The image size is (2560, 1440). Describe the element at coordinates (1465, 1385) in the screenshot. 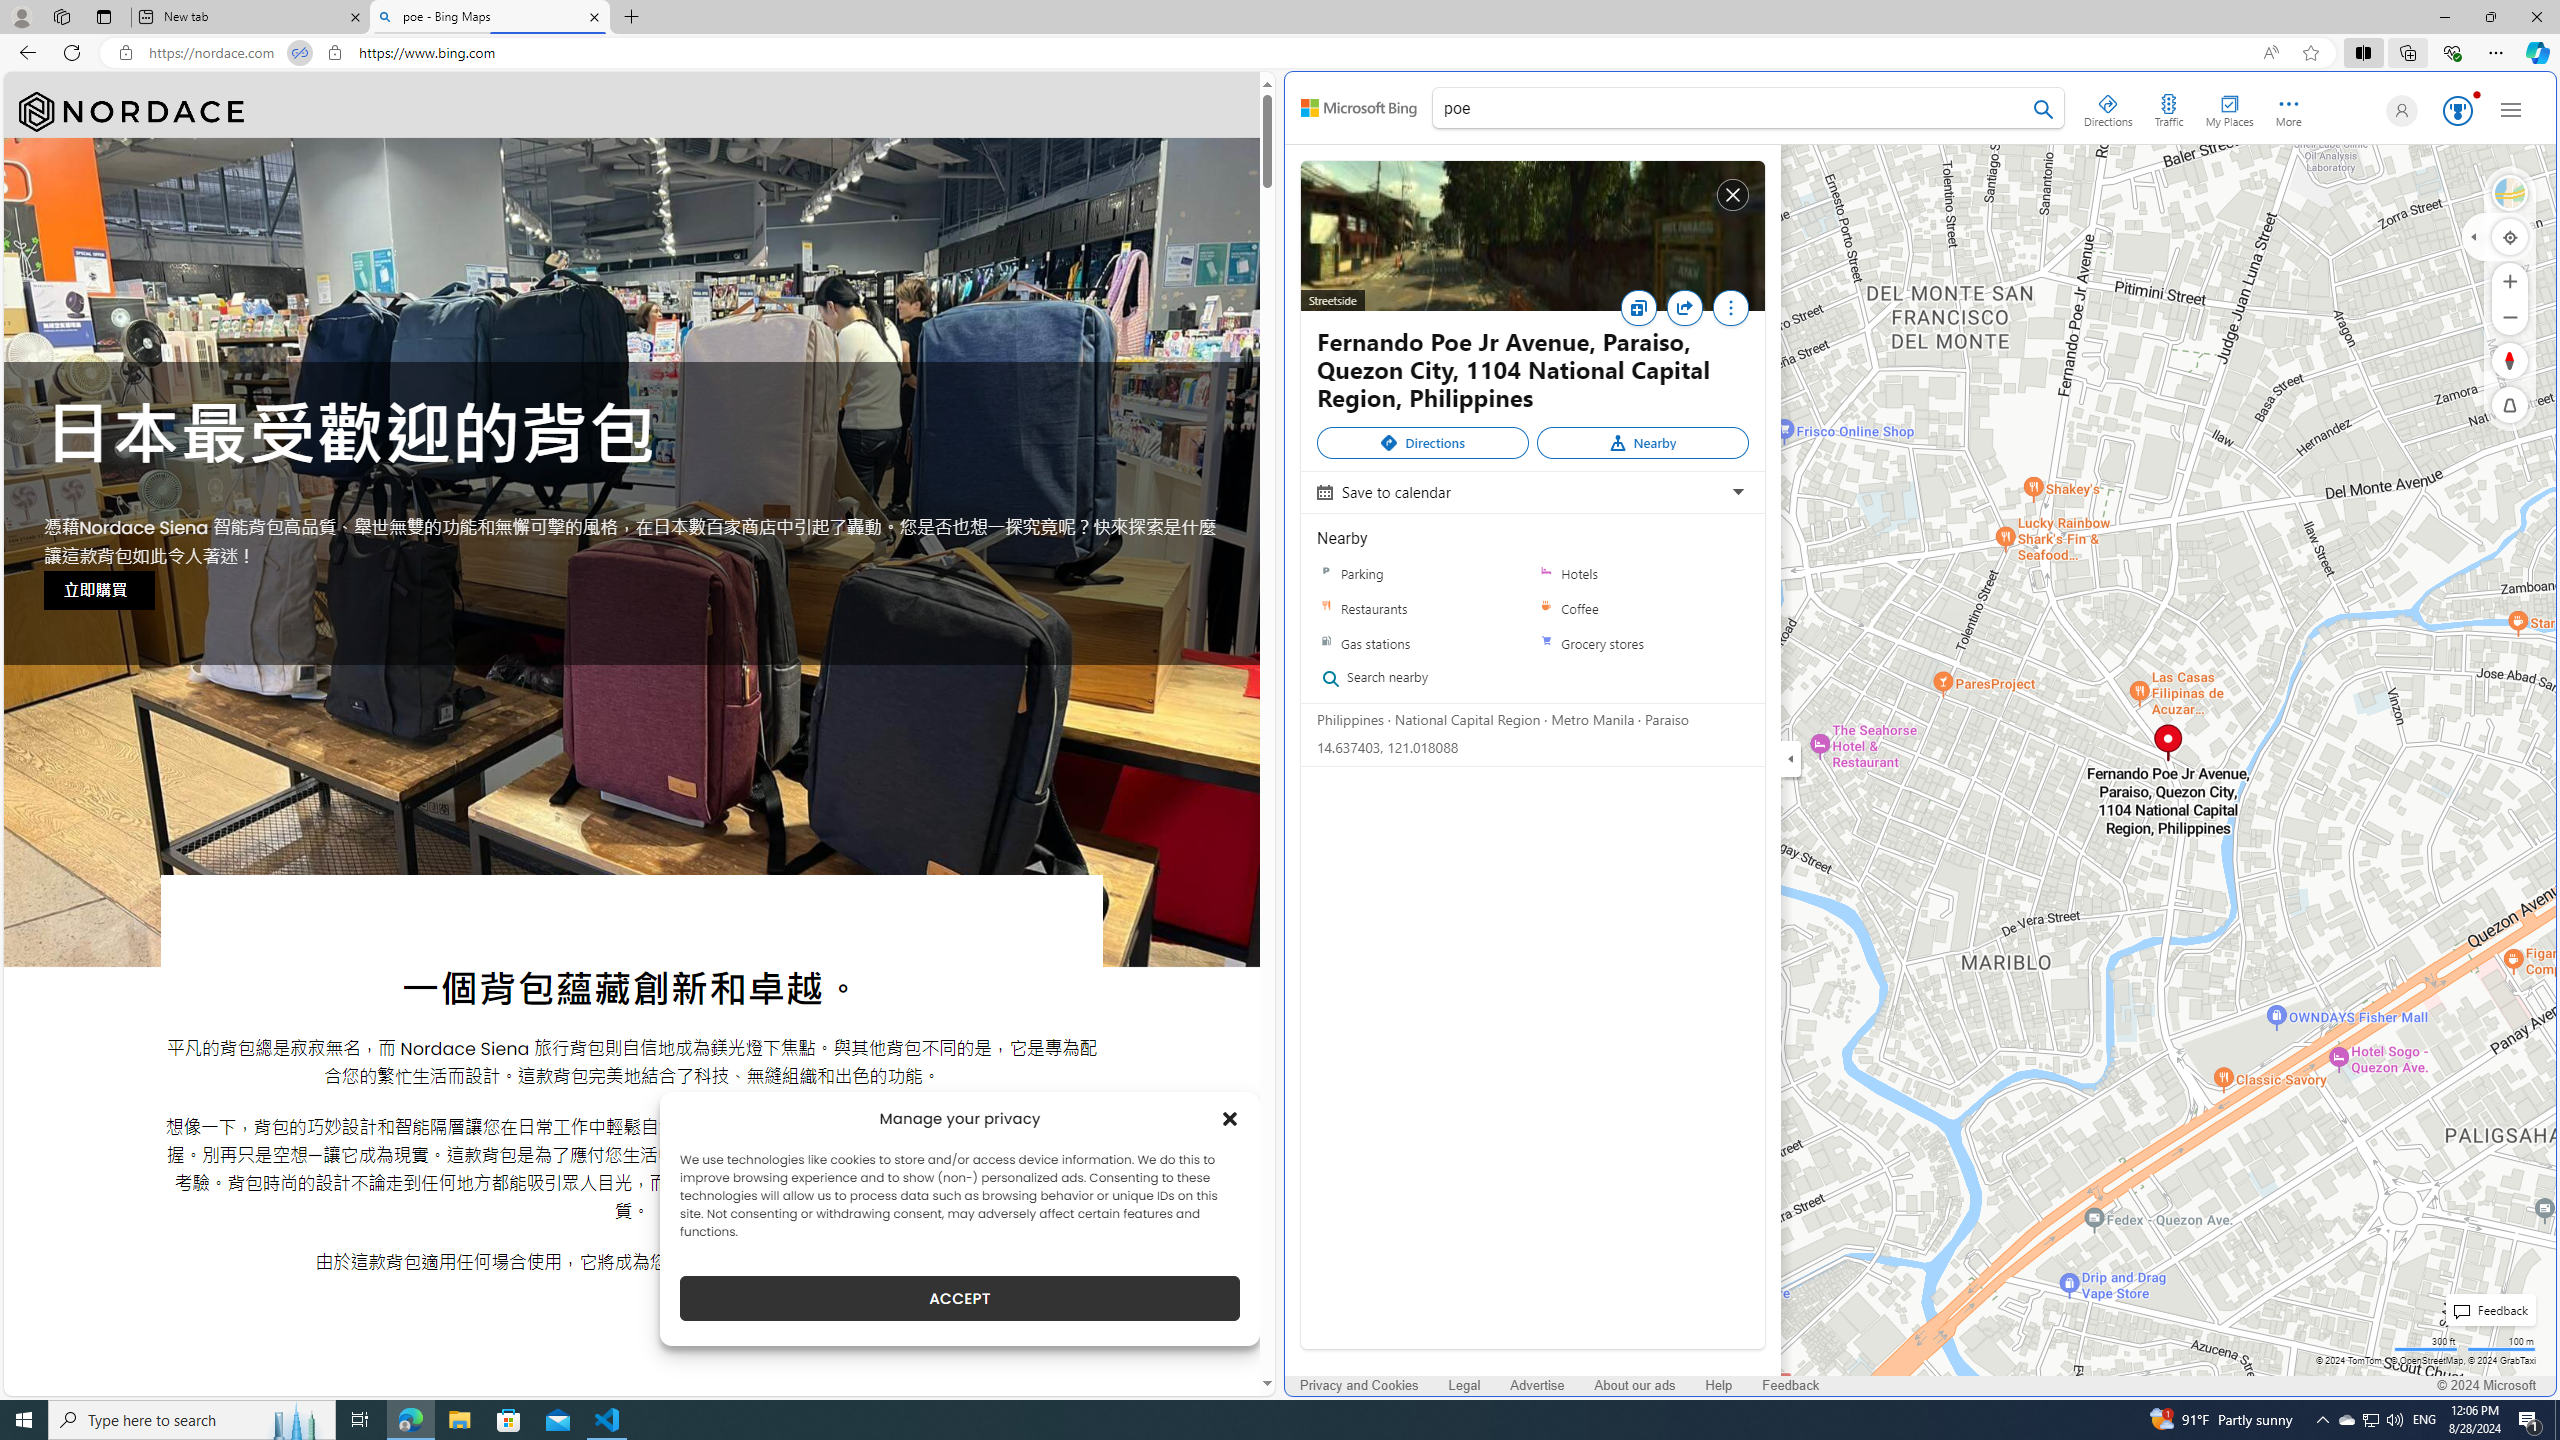

I see `Legal` at that location.